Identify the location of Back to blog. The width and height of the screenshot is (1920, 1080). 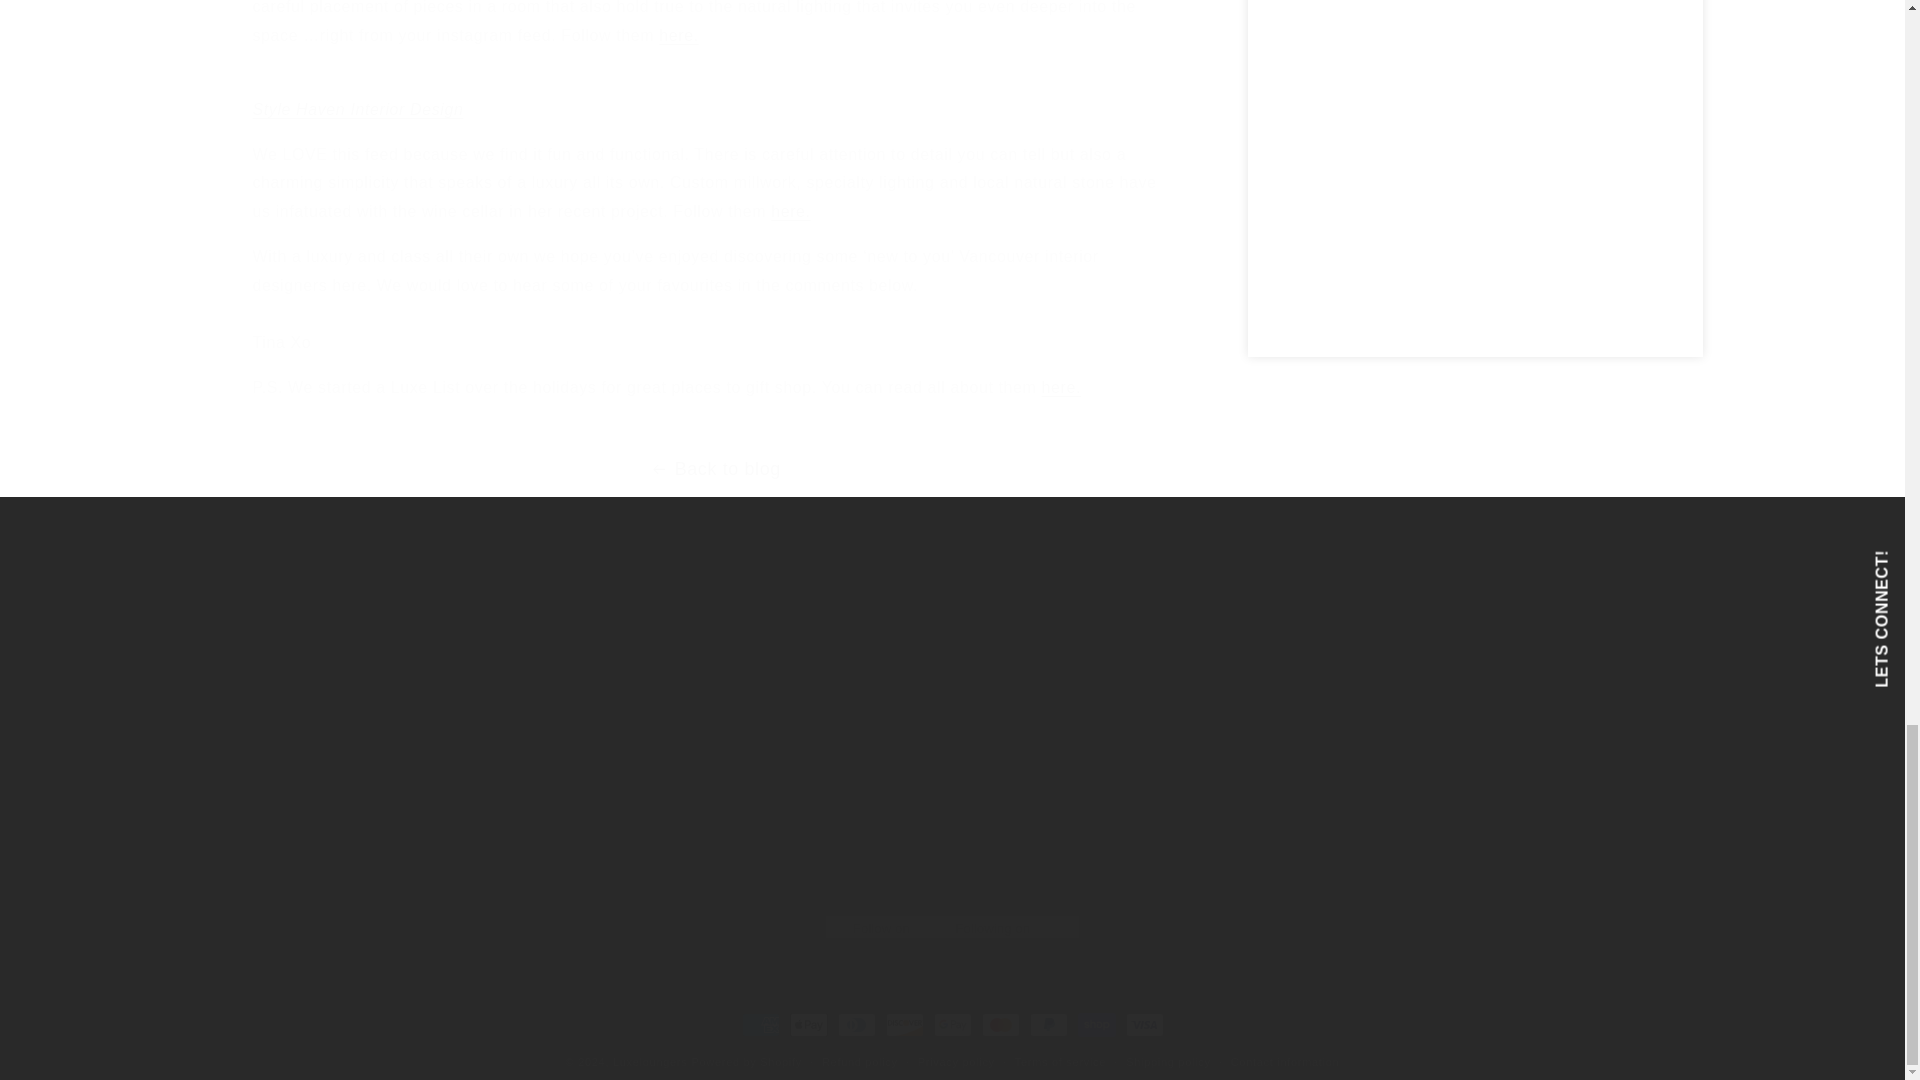
(714, 468).